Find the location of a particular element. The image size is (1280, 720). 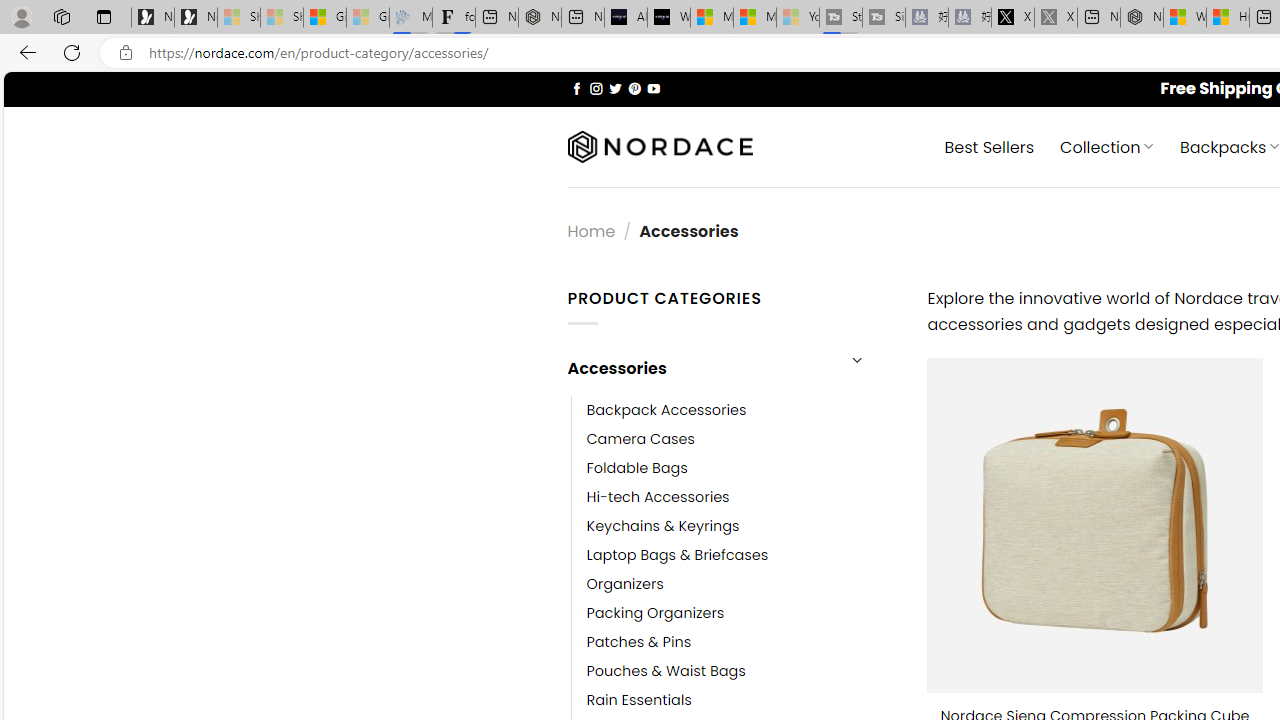

Wildlife - MSN is located at coordinates (1184, 18).